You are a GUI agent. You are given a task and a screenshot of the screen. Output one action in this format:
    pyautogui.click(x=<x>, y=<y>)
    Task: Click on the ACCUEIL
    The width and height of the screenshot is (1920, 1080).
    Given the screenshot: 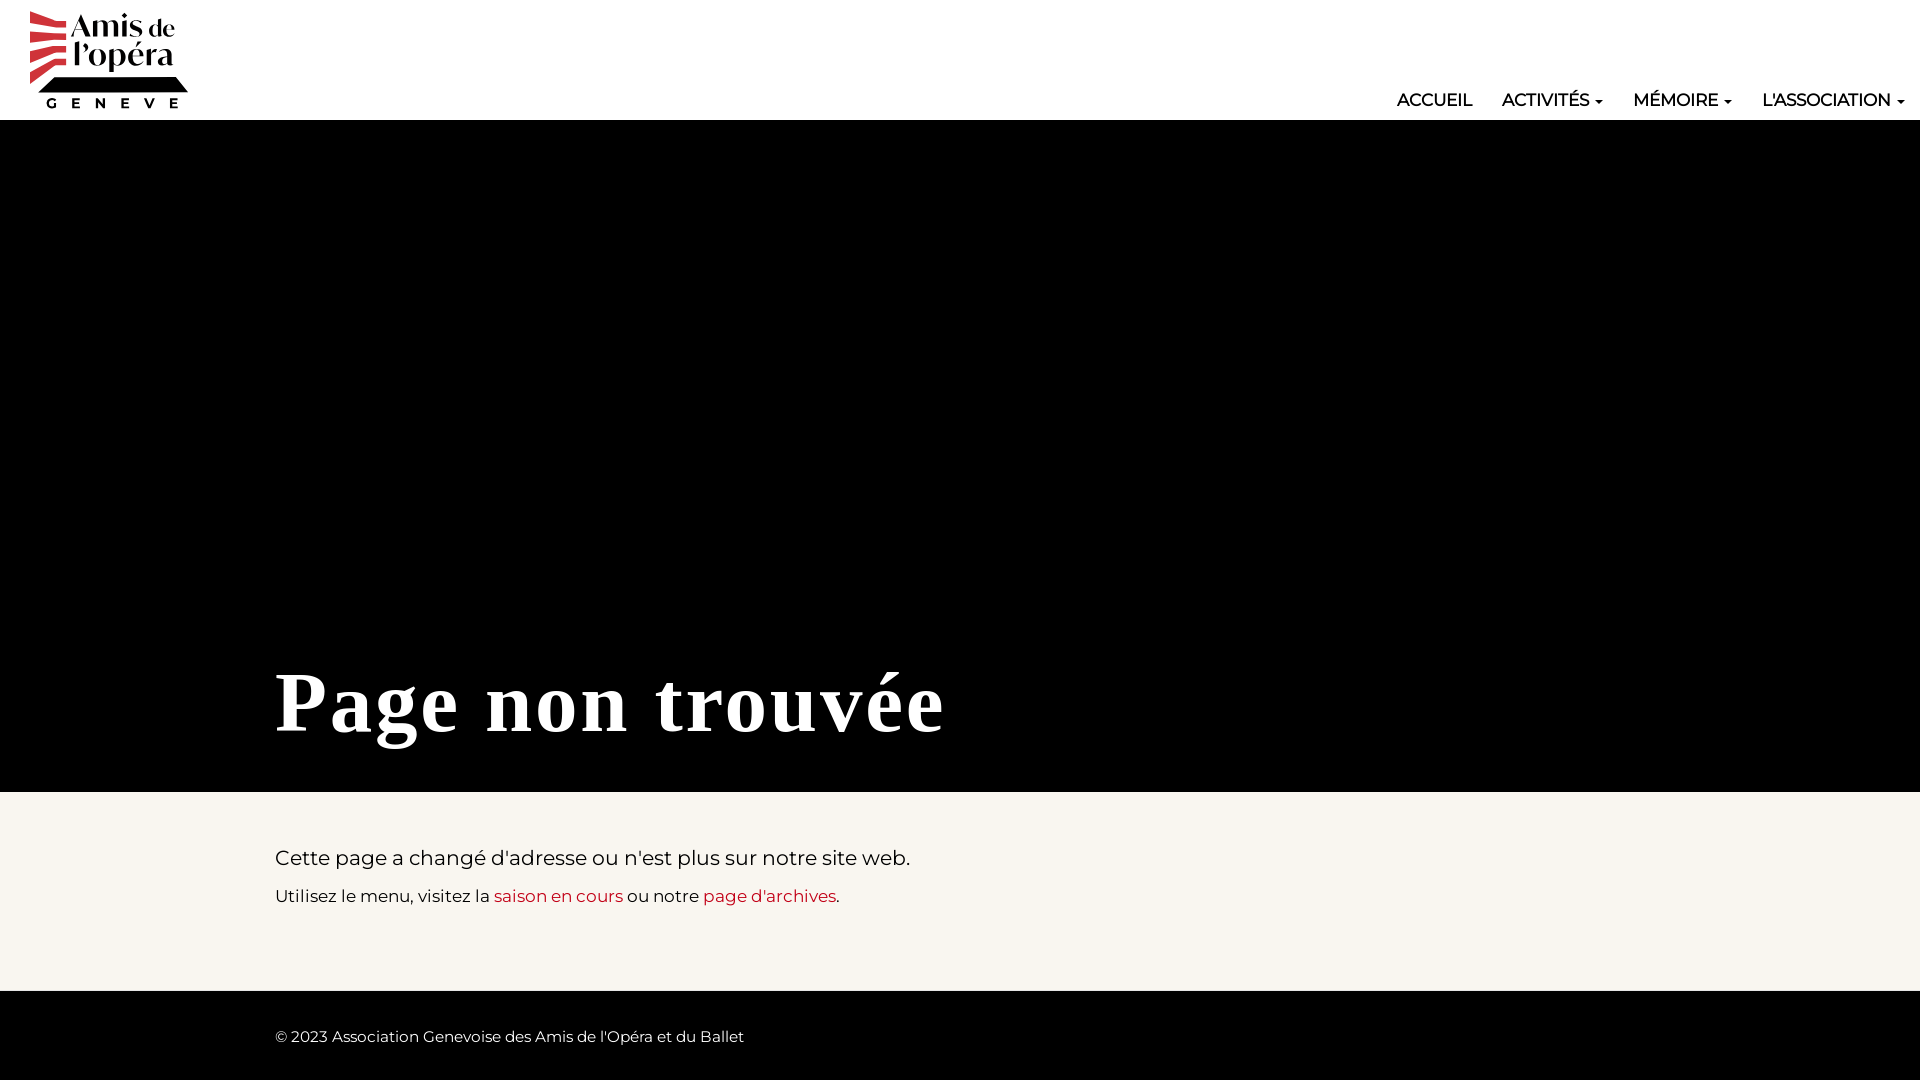 What is the action you would take?
    pyautogui.click(x=1434, y=100)
    